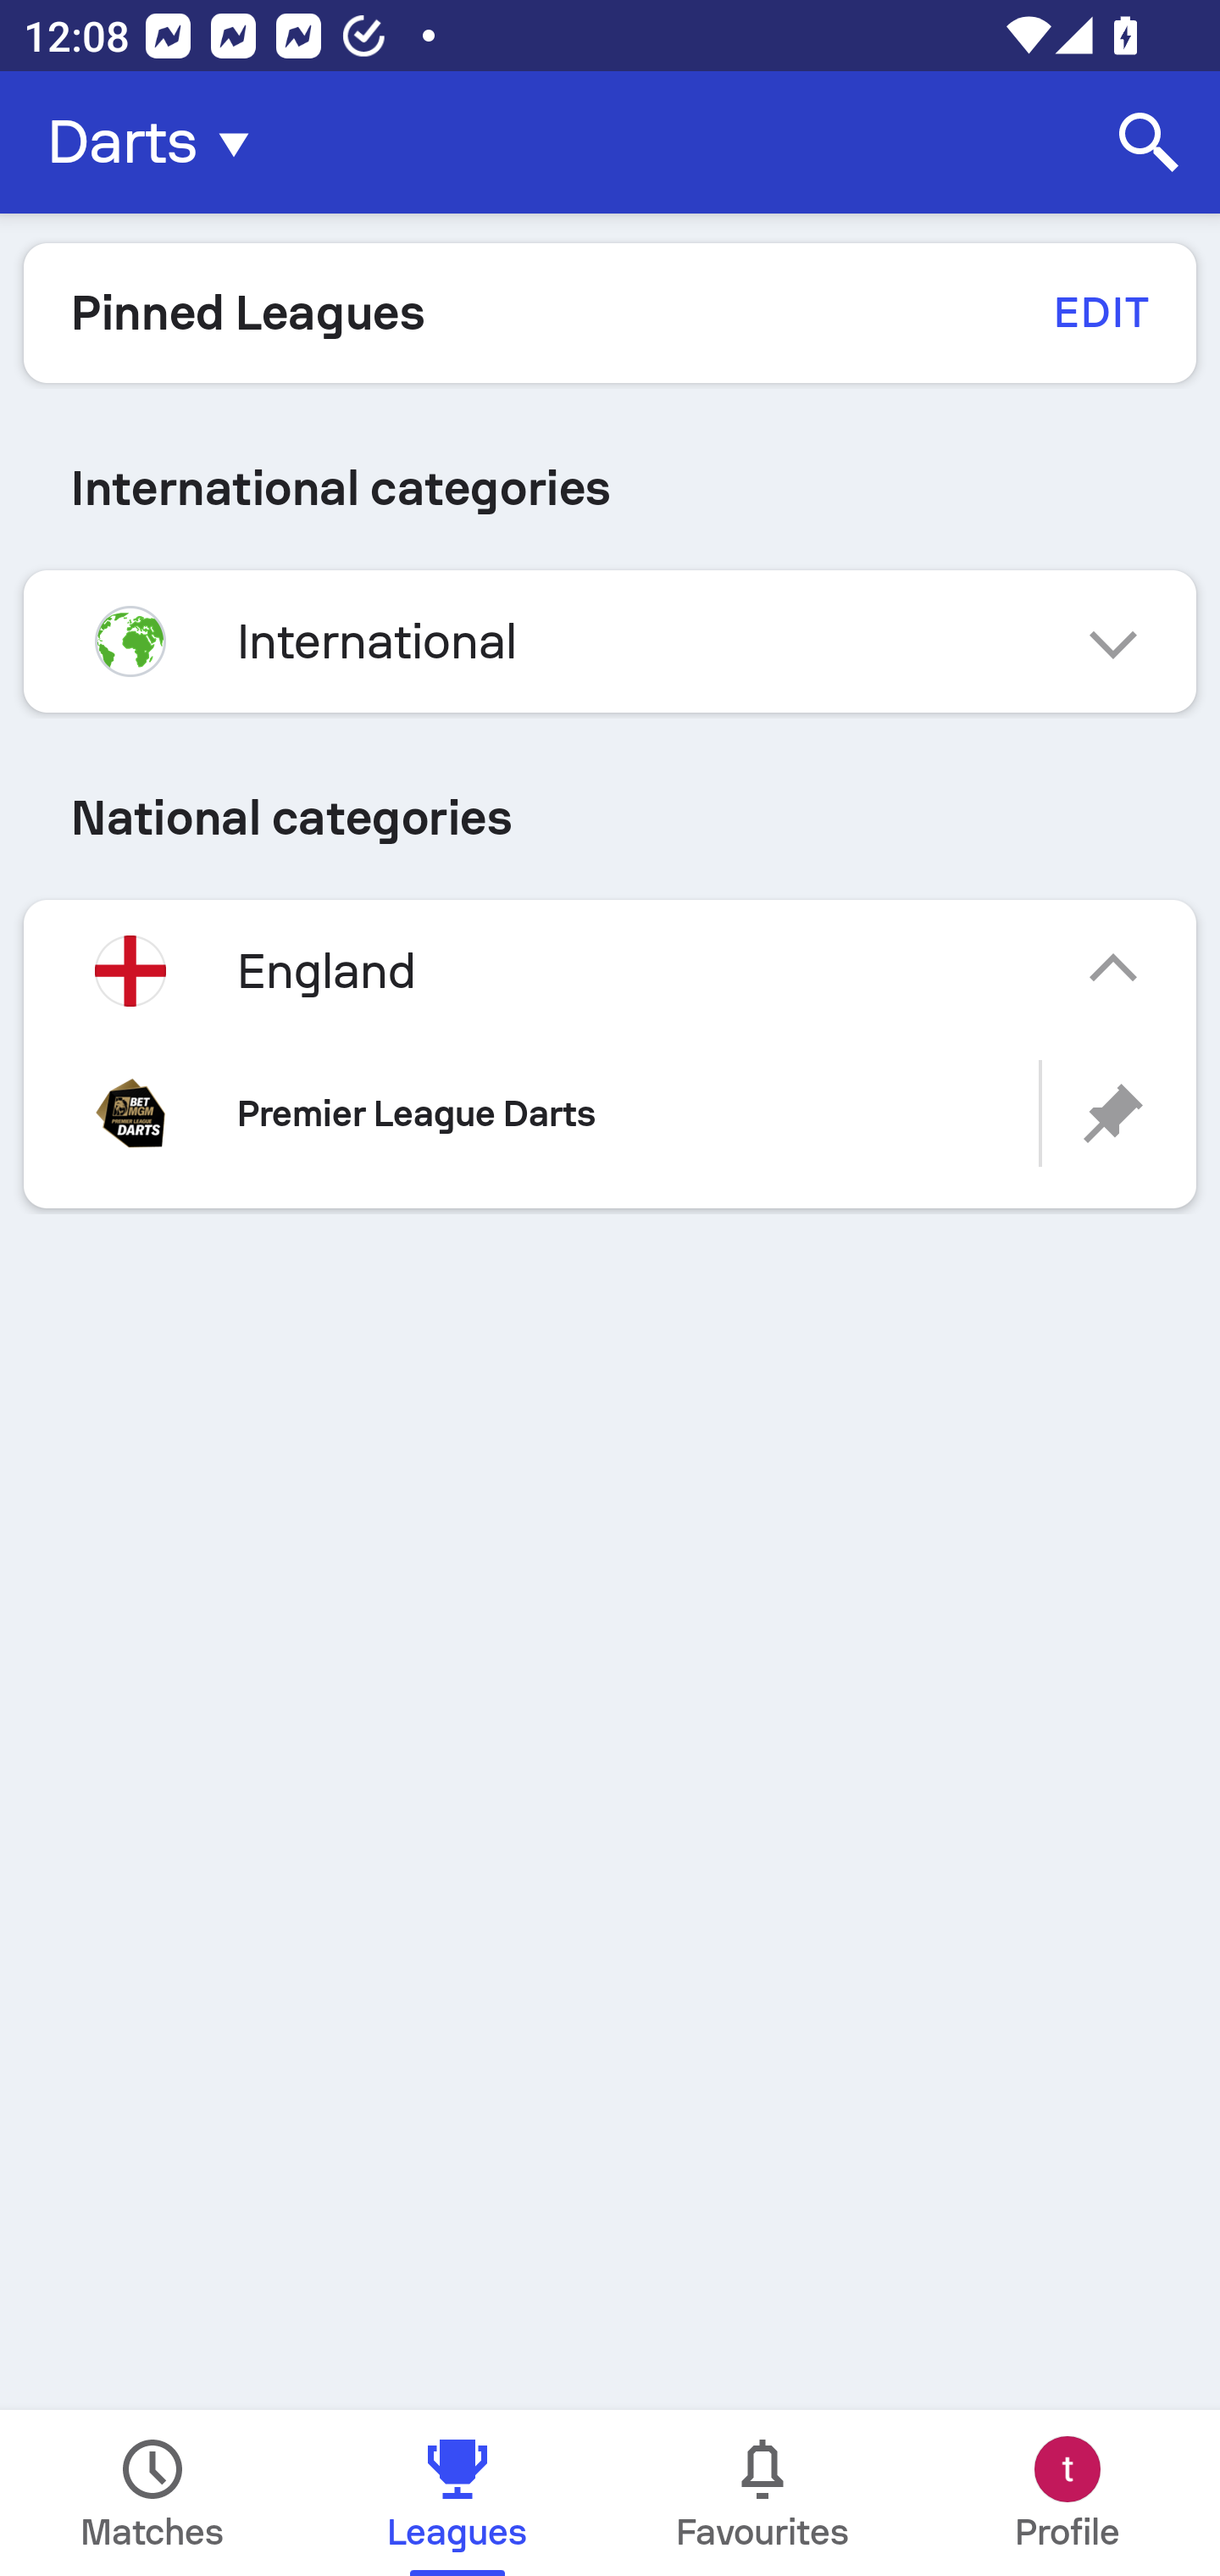  What do you see at coordinates (610, 313) in the screenshot?
I see `Pinned Leagues EDIT` at bounding box center [610, 313].